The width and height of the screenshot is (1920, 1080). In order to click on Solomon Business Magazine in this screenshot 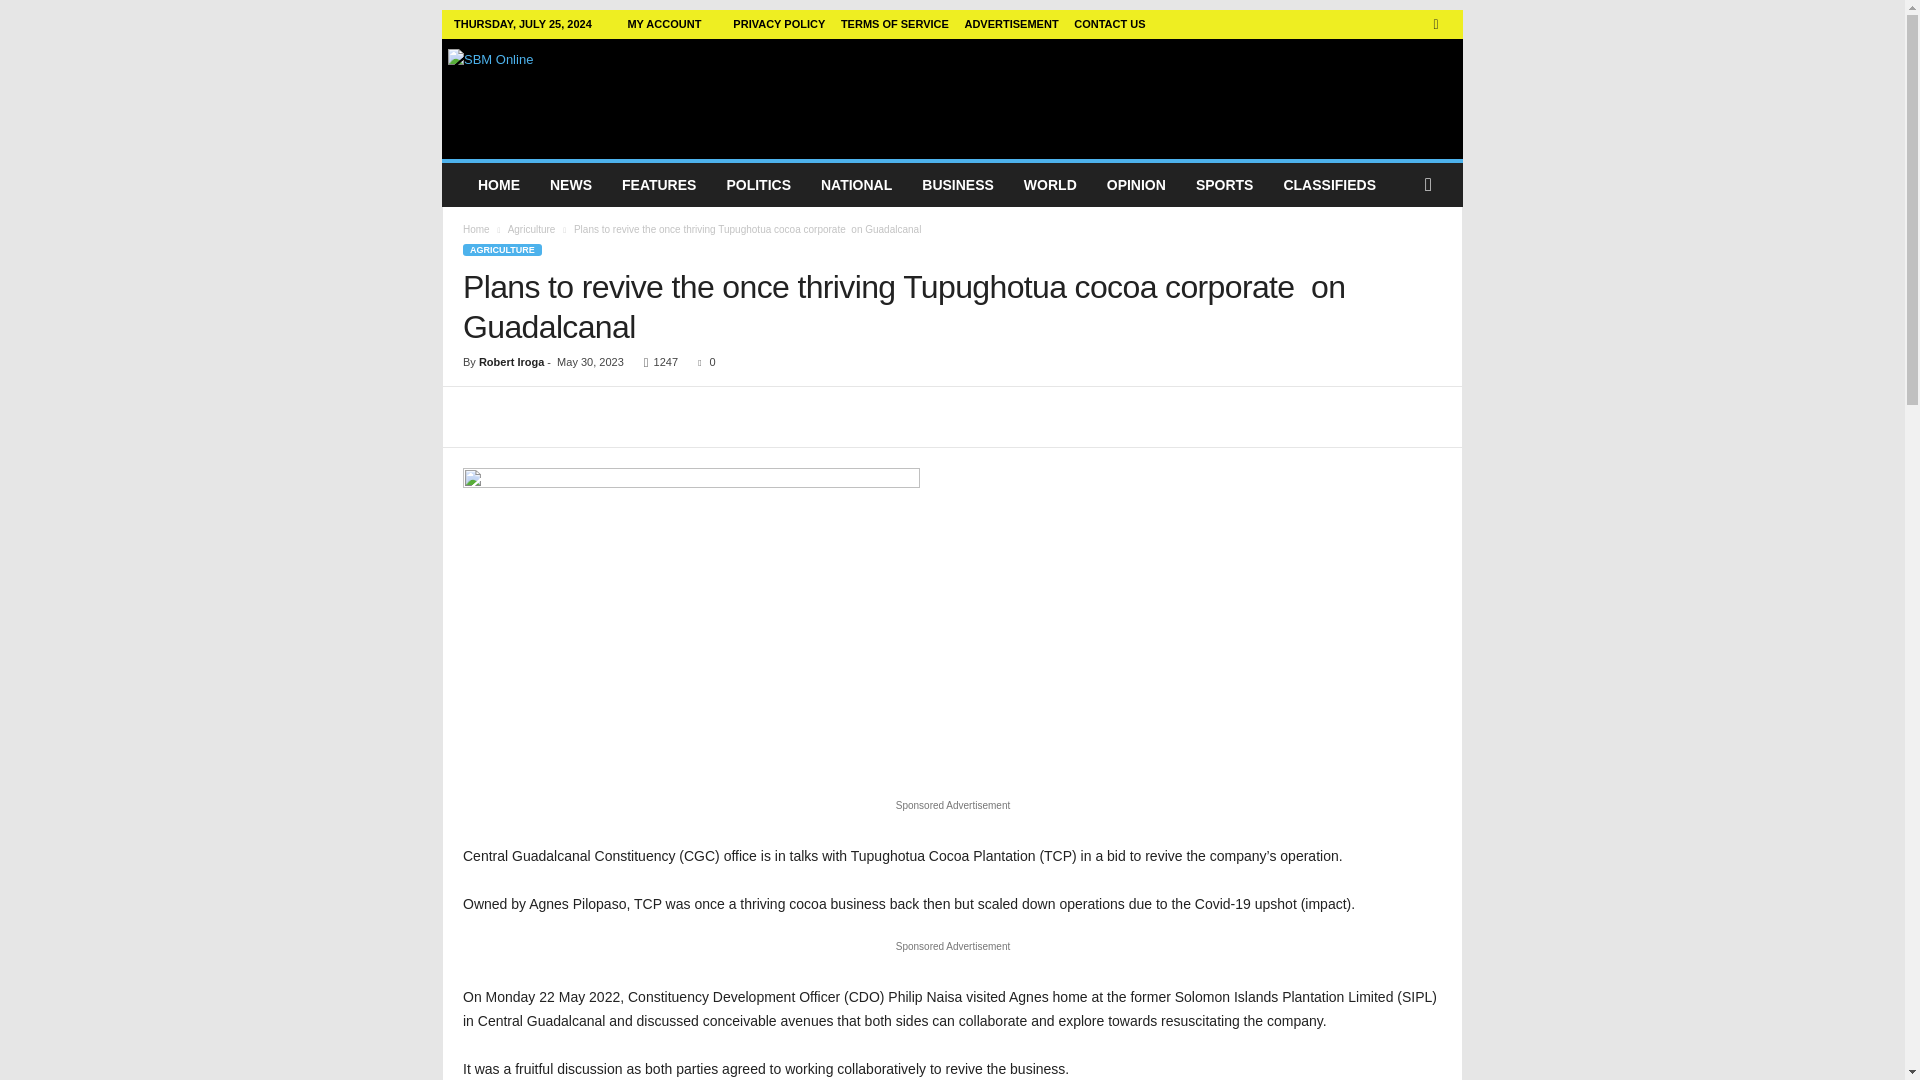, I will do `click(584, 94)`.